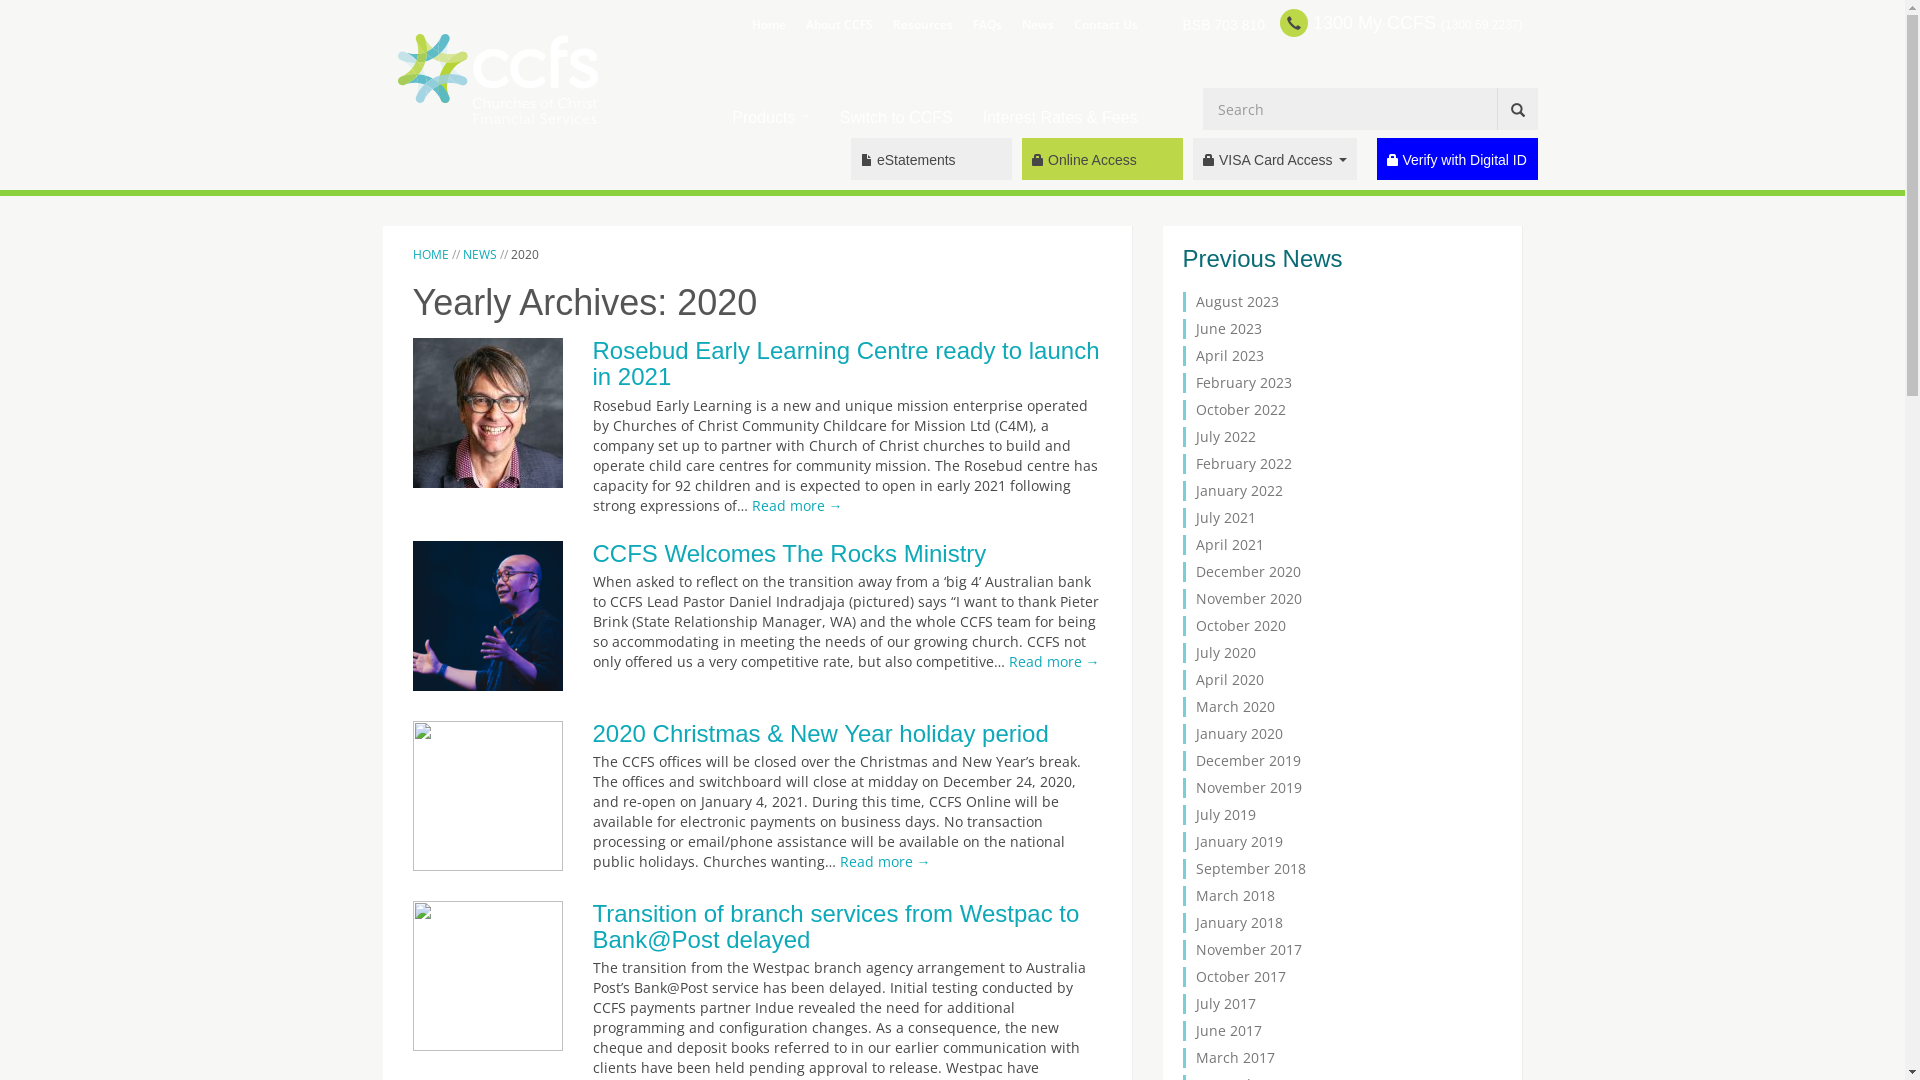  Describe the element at coordinates (1251, 868) in the screenshot. I see `September 2018` at that location.